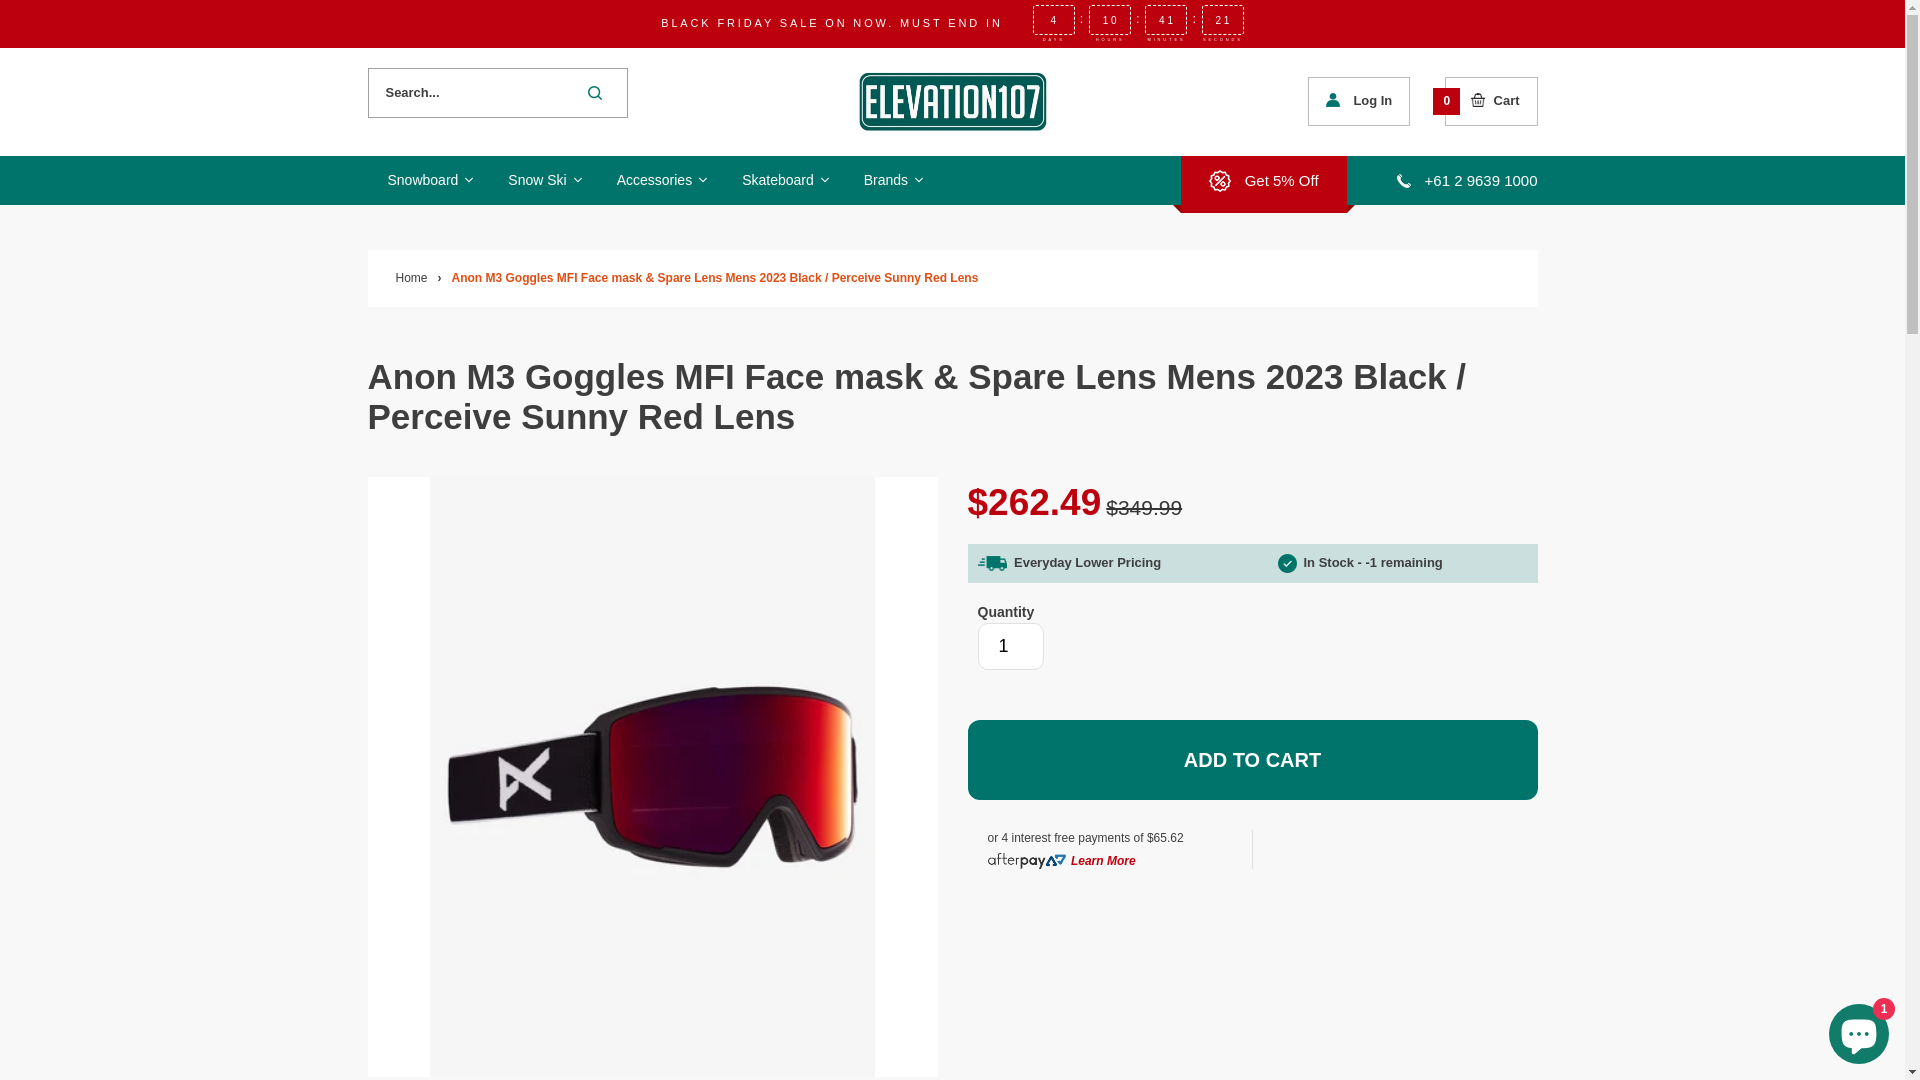 This screenshot has width=1920, height=1080. I want to click on Brands, so click(891, 180).